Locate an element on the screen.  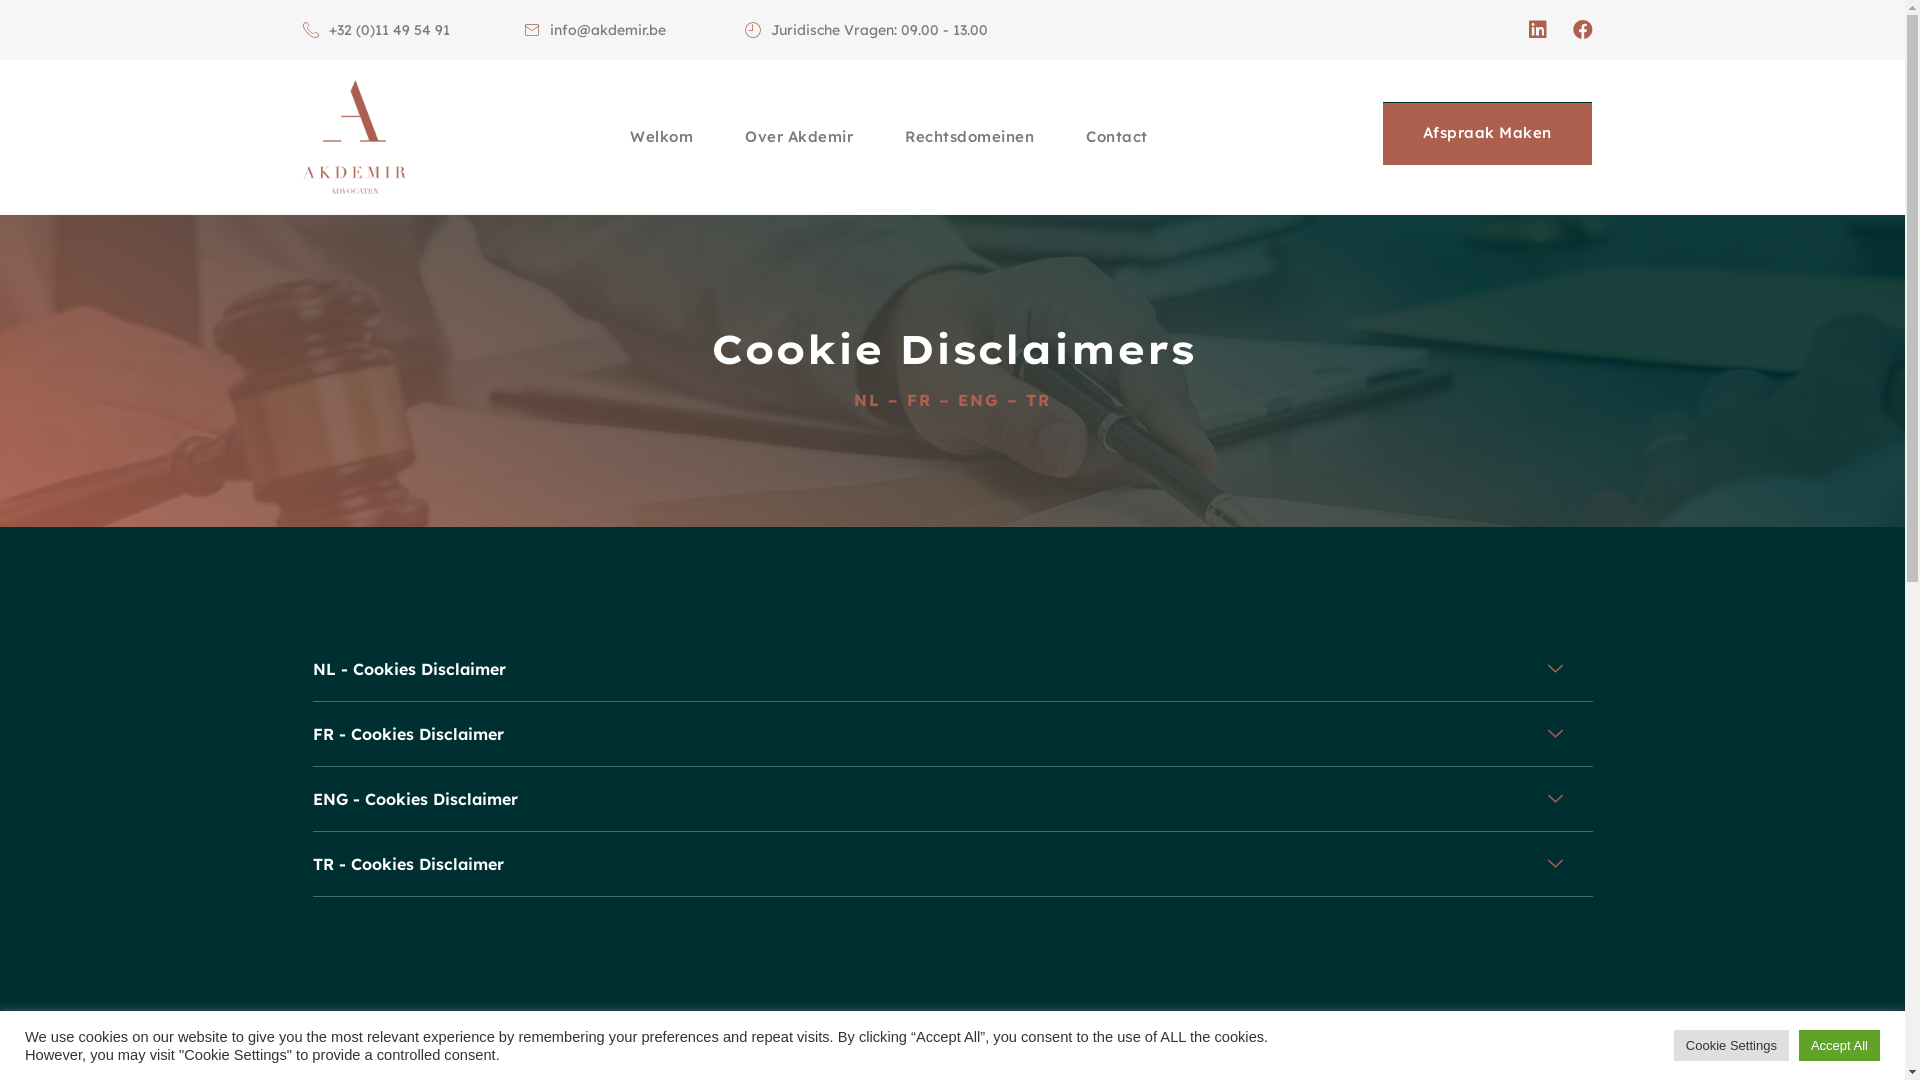
Contact is located at coordinates (1117, 137).